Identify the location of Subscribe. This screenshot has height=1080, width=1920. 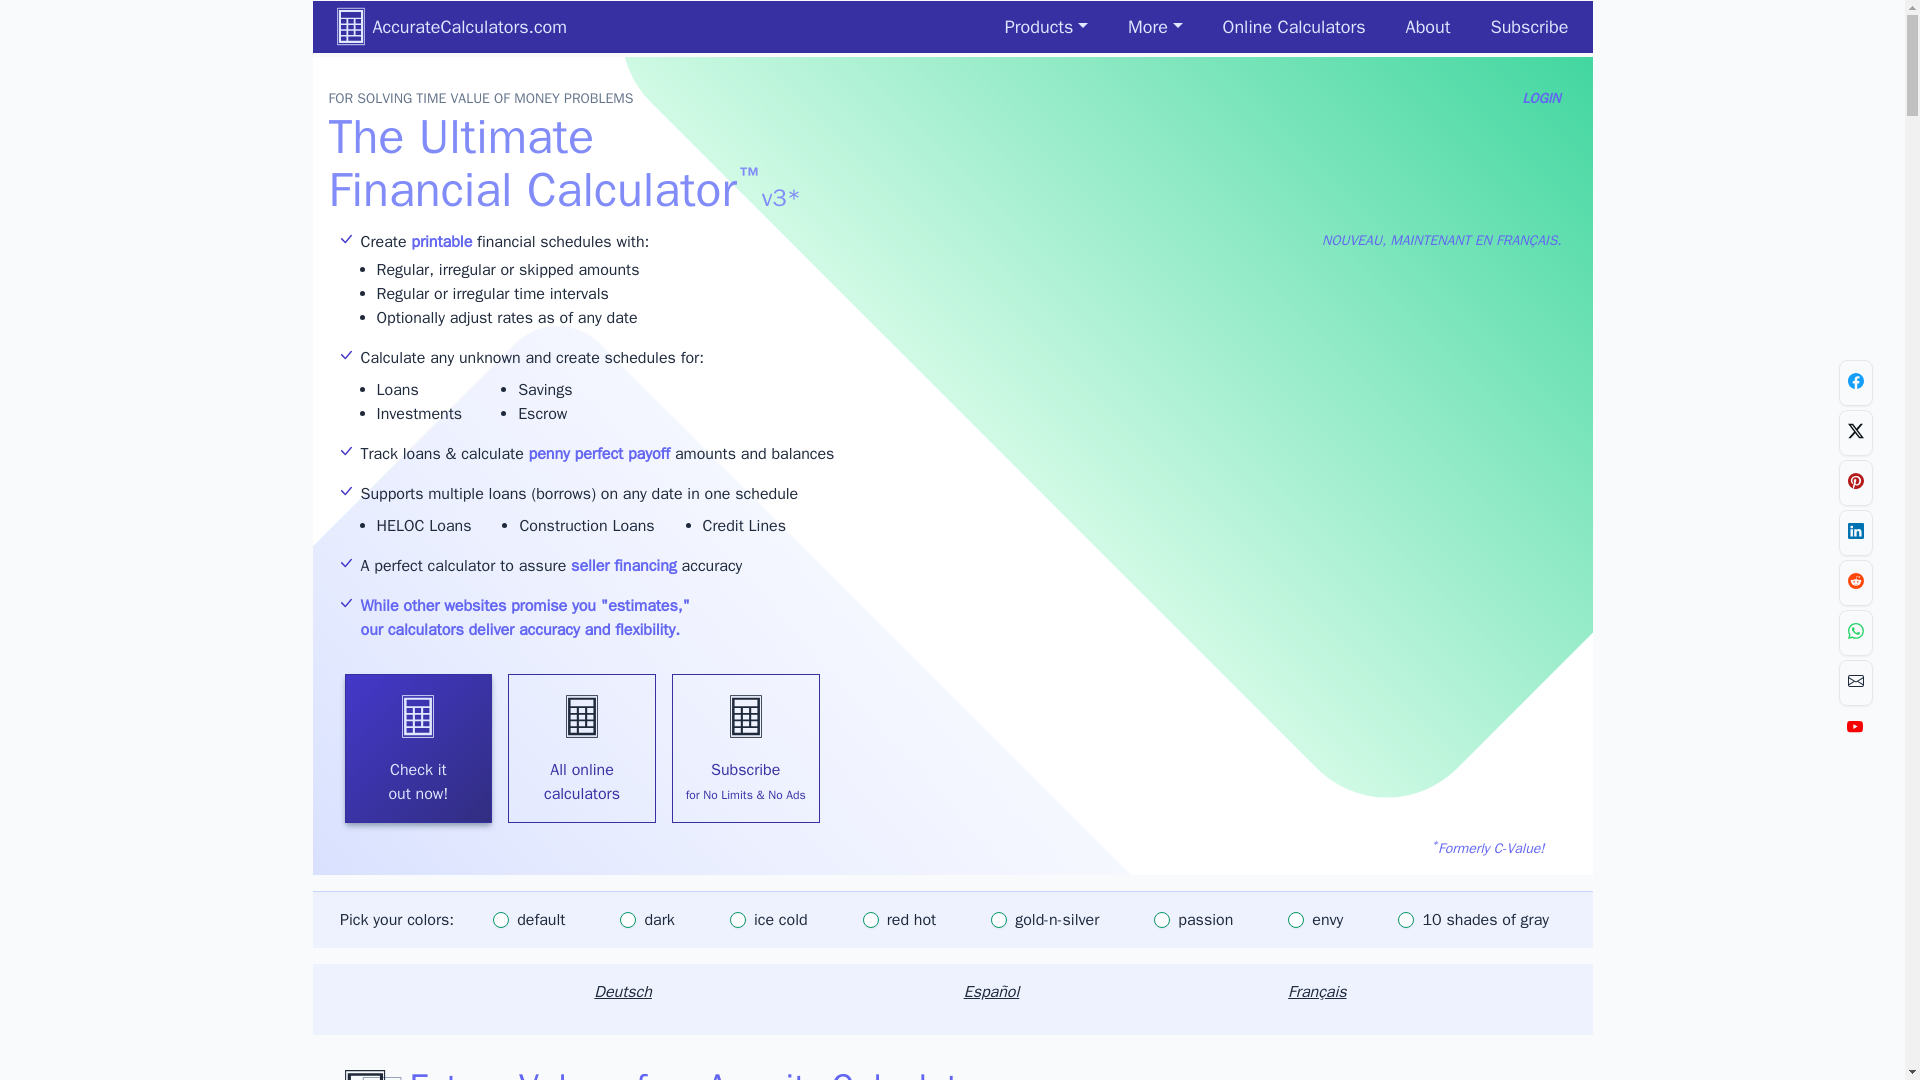
(1529, 26).